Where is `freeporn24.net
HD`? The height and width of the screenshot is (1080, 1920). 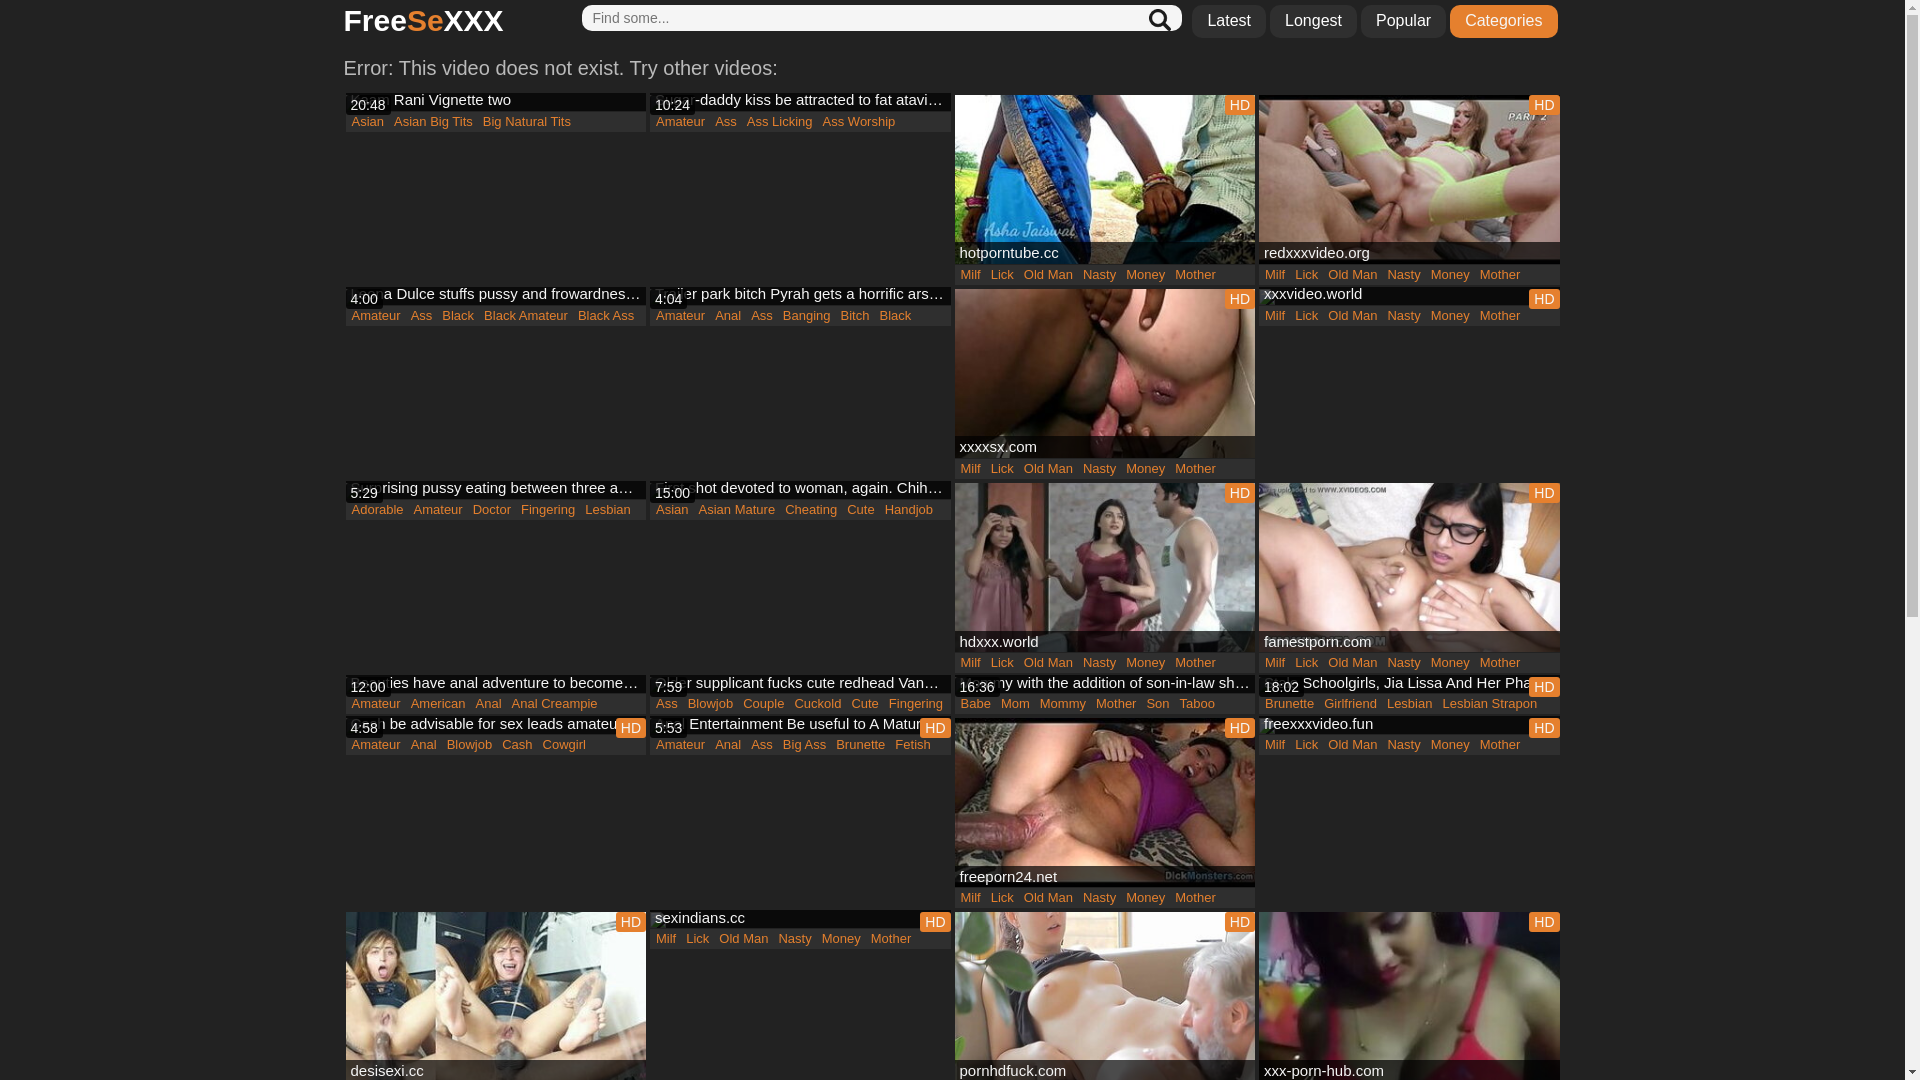
freeporn24.net
HD is located at coordinates (1104, 802).